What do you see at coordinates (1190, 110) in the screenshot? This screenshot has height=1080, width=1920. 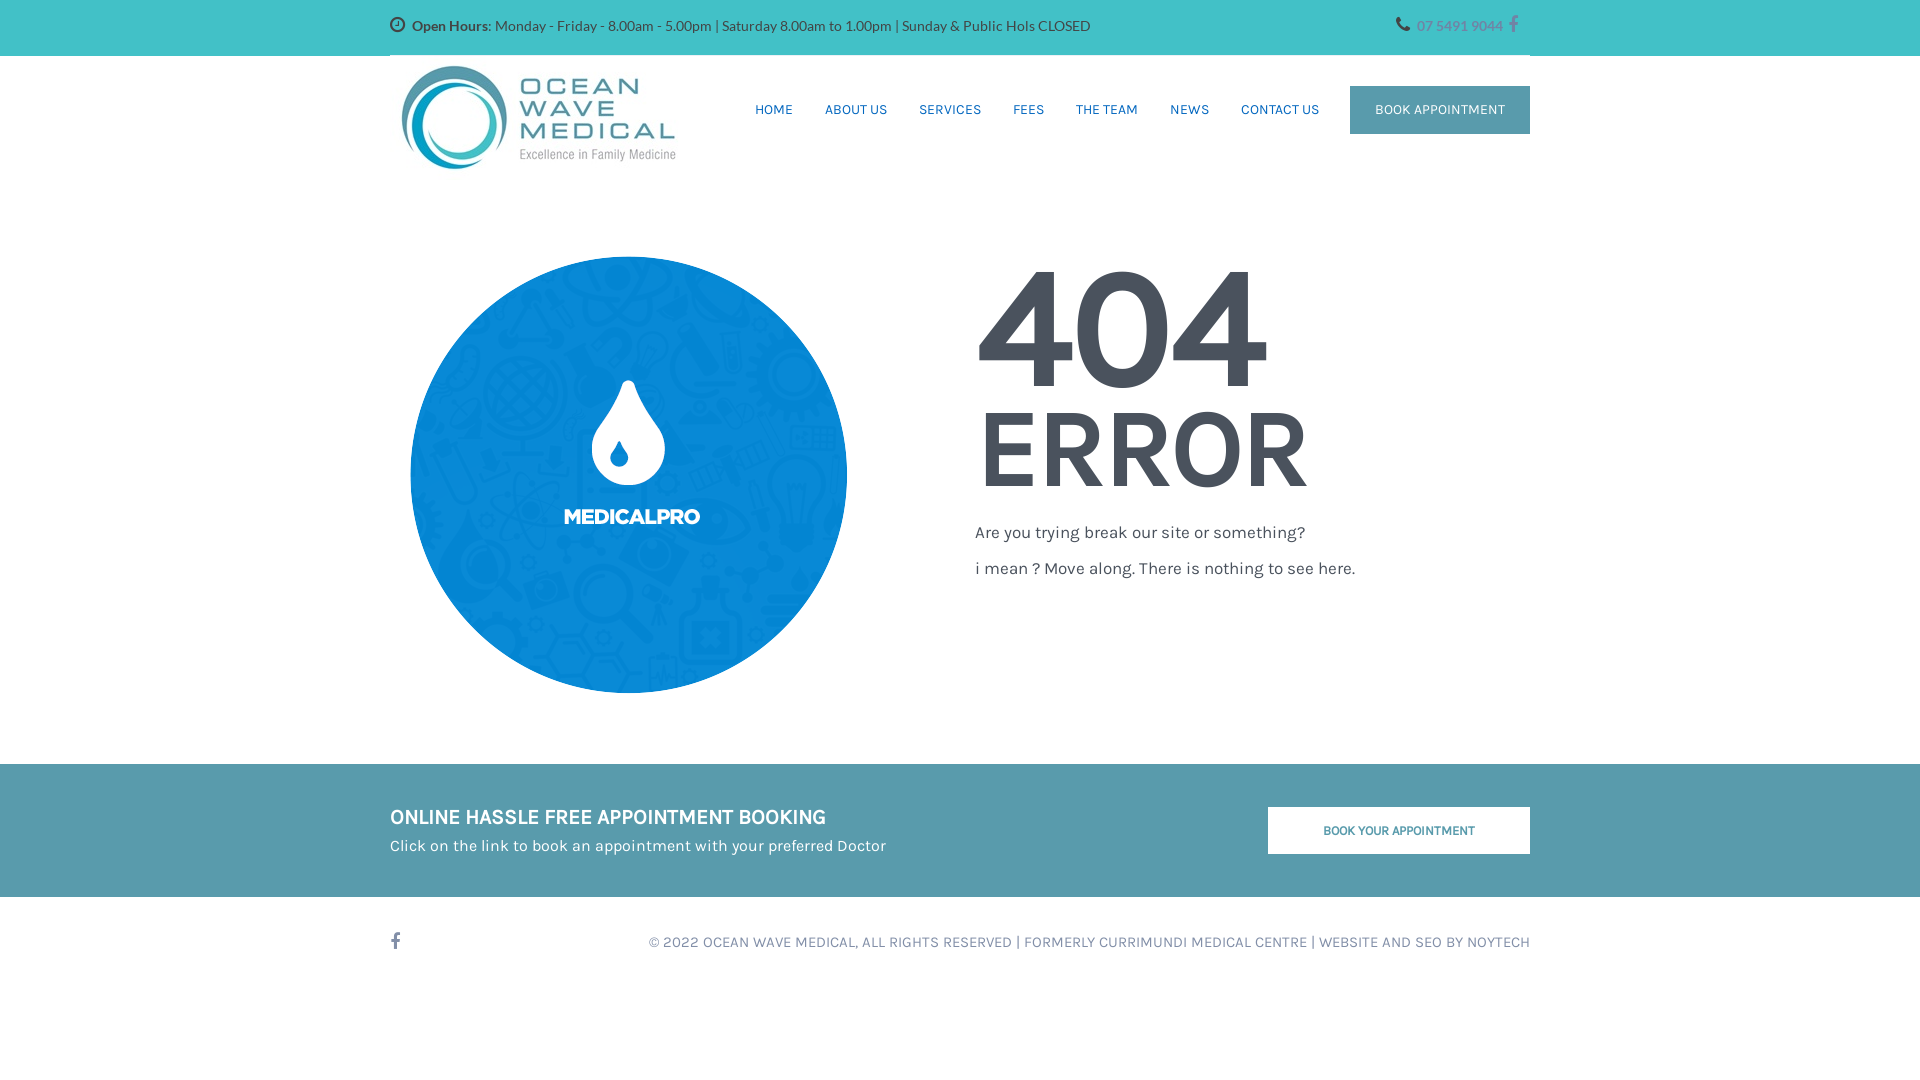 I see `NEWS` at bounding box center [1190, 110].